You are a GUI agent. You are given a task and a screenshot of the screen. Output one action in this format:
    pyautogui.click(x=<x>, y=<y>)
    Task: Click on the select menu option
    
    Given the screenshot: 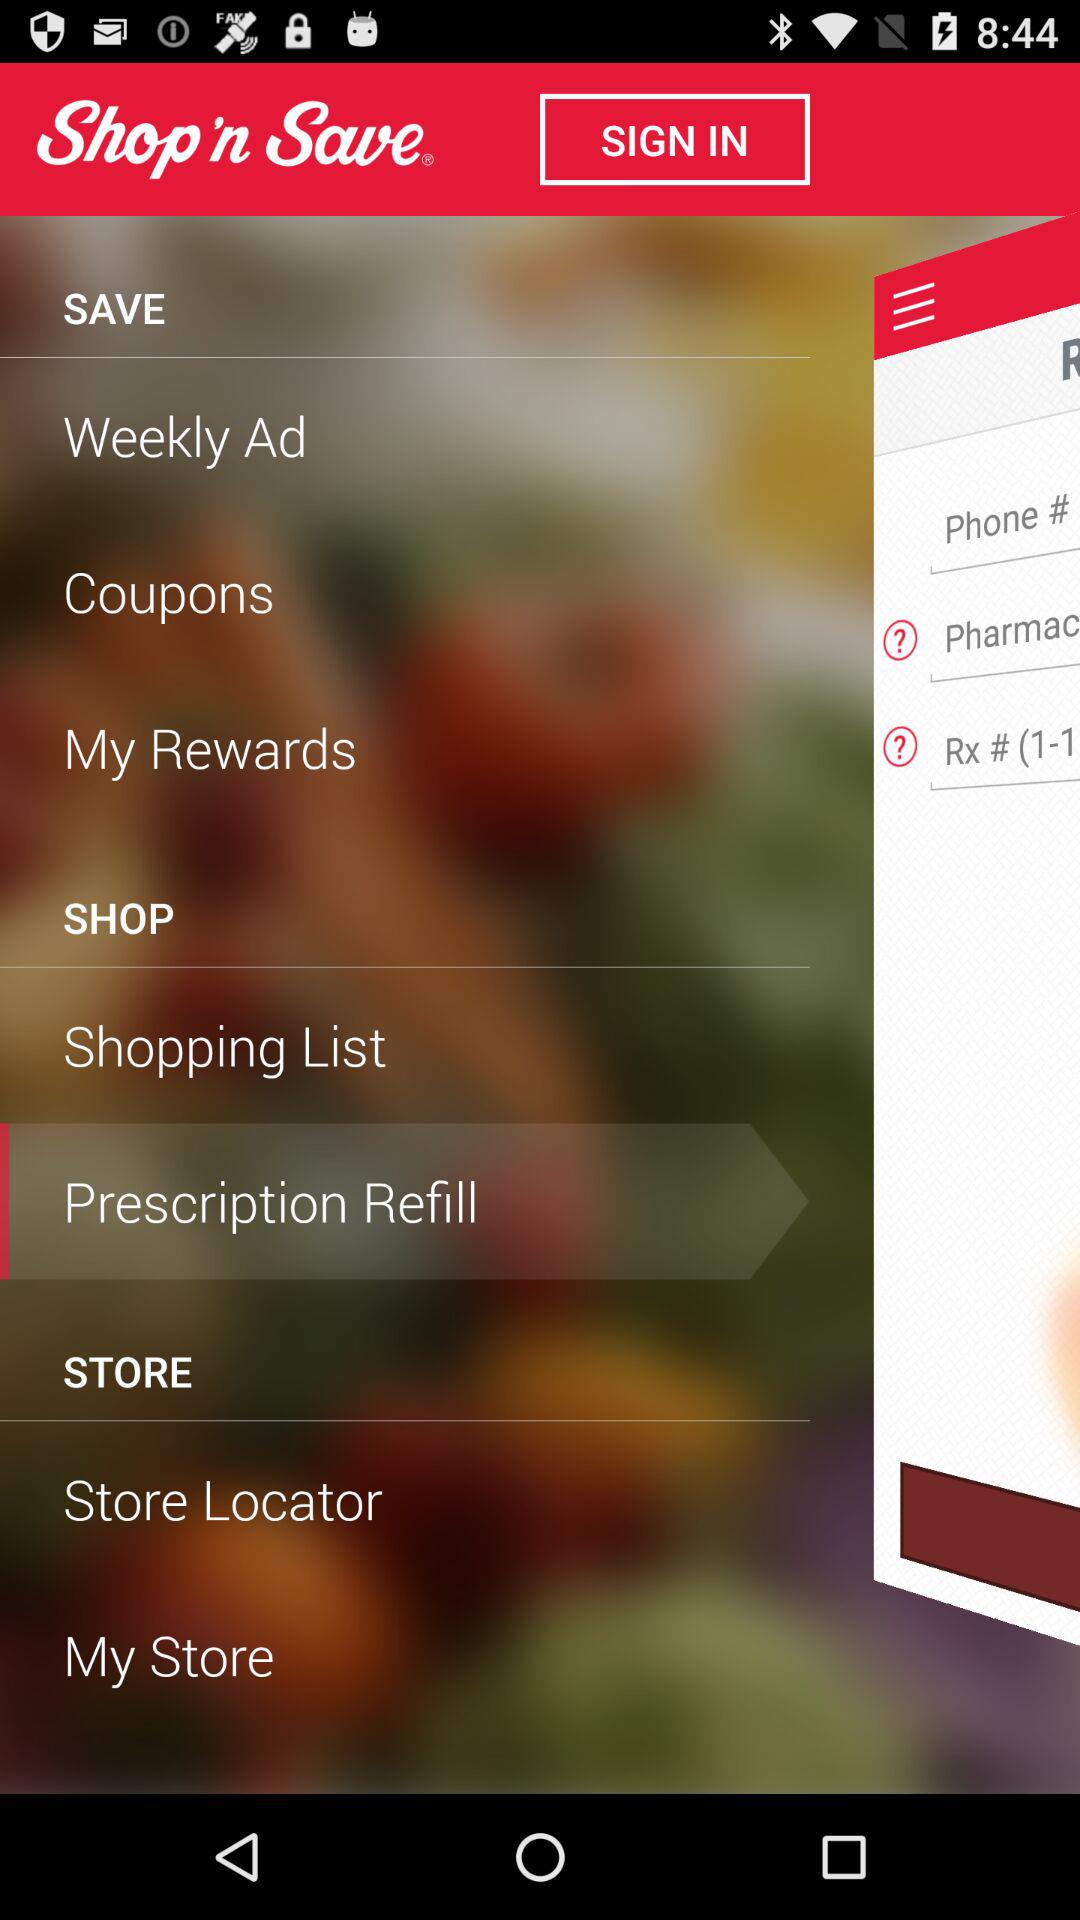 What is the action you would take?
    pyautogui.click(x=914, y=306)
    